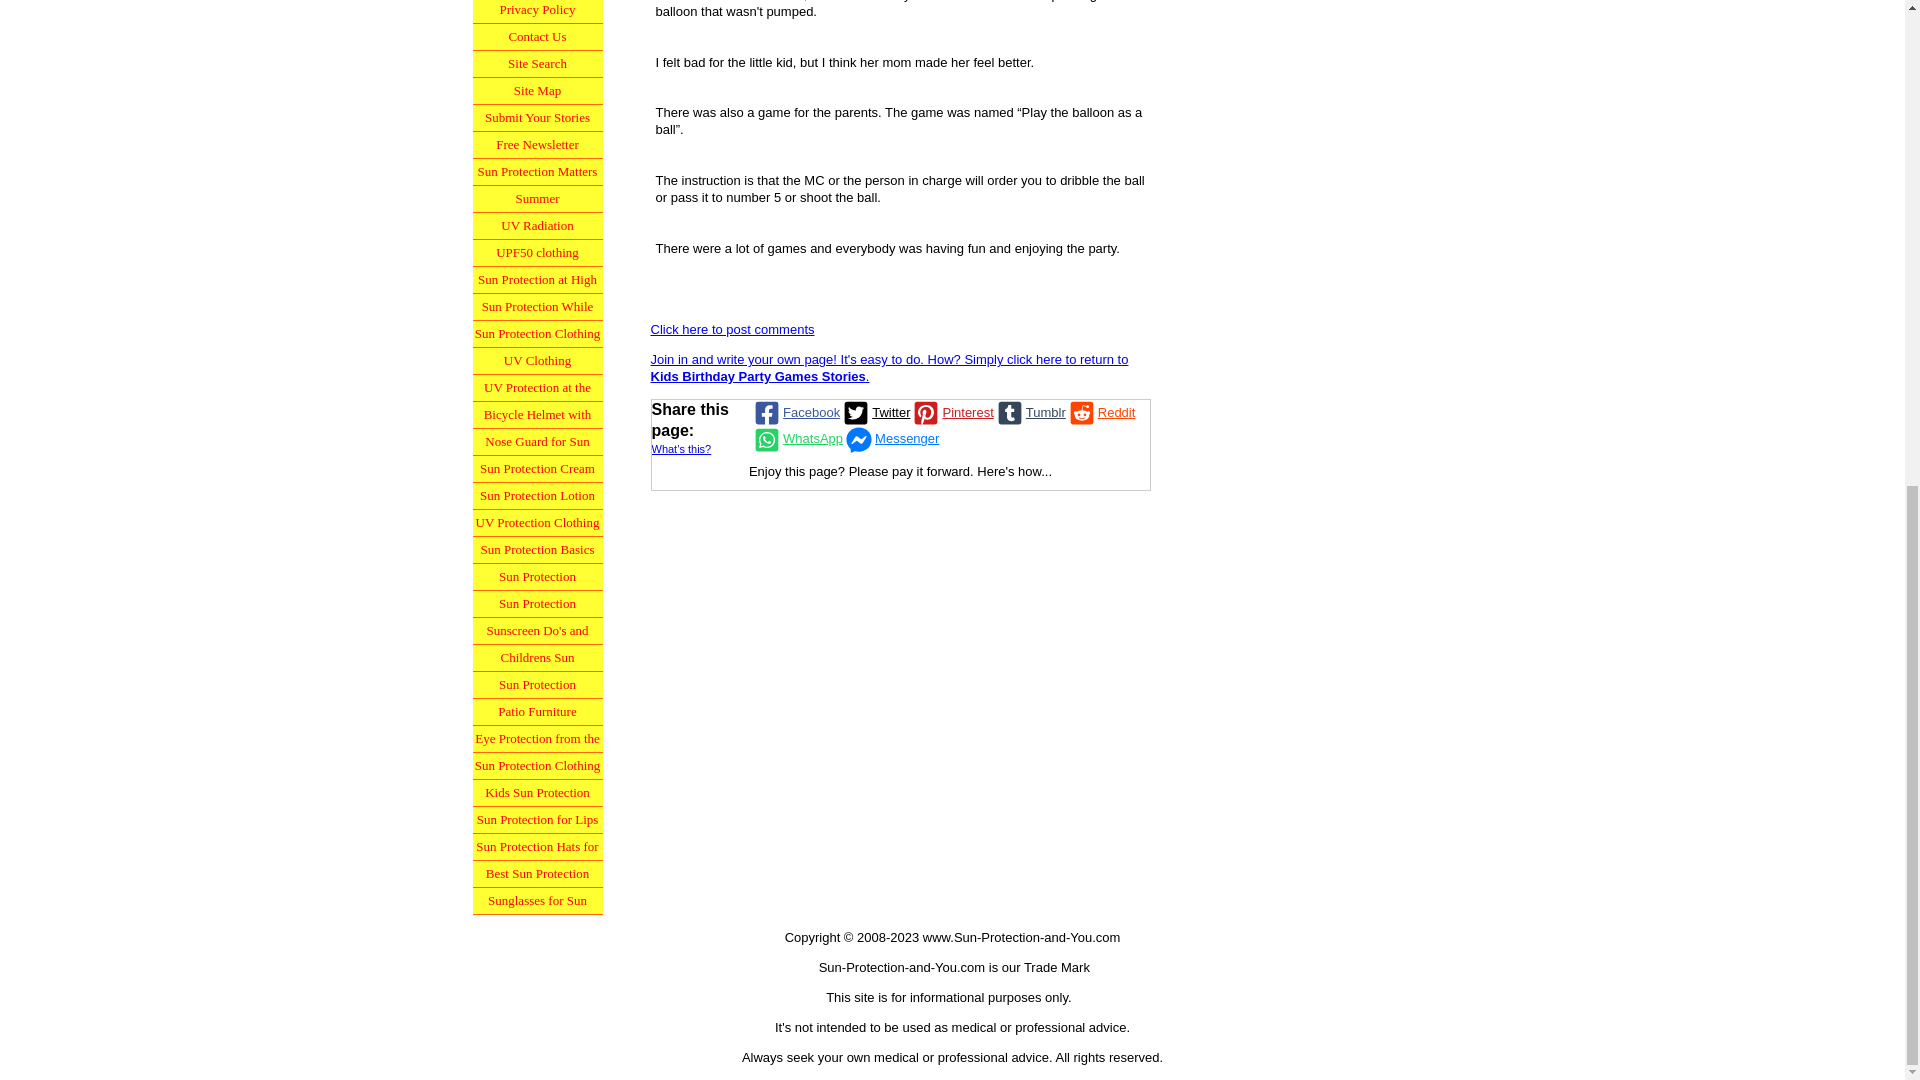 The width and height of the screenshot is (1920, 1080). I want to click on Facebook, so click(795, 412).